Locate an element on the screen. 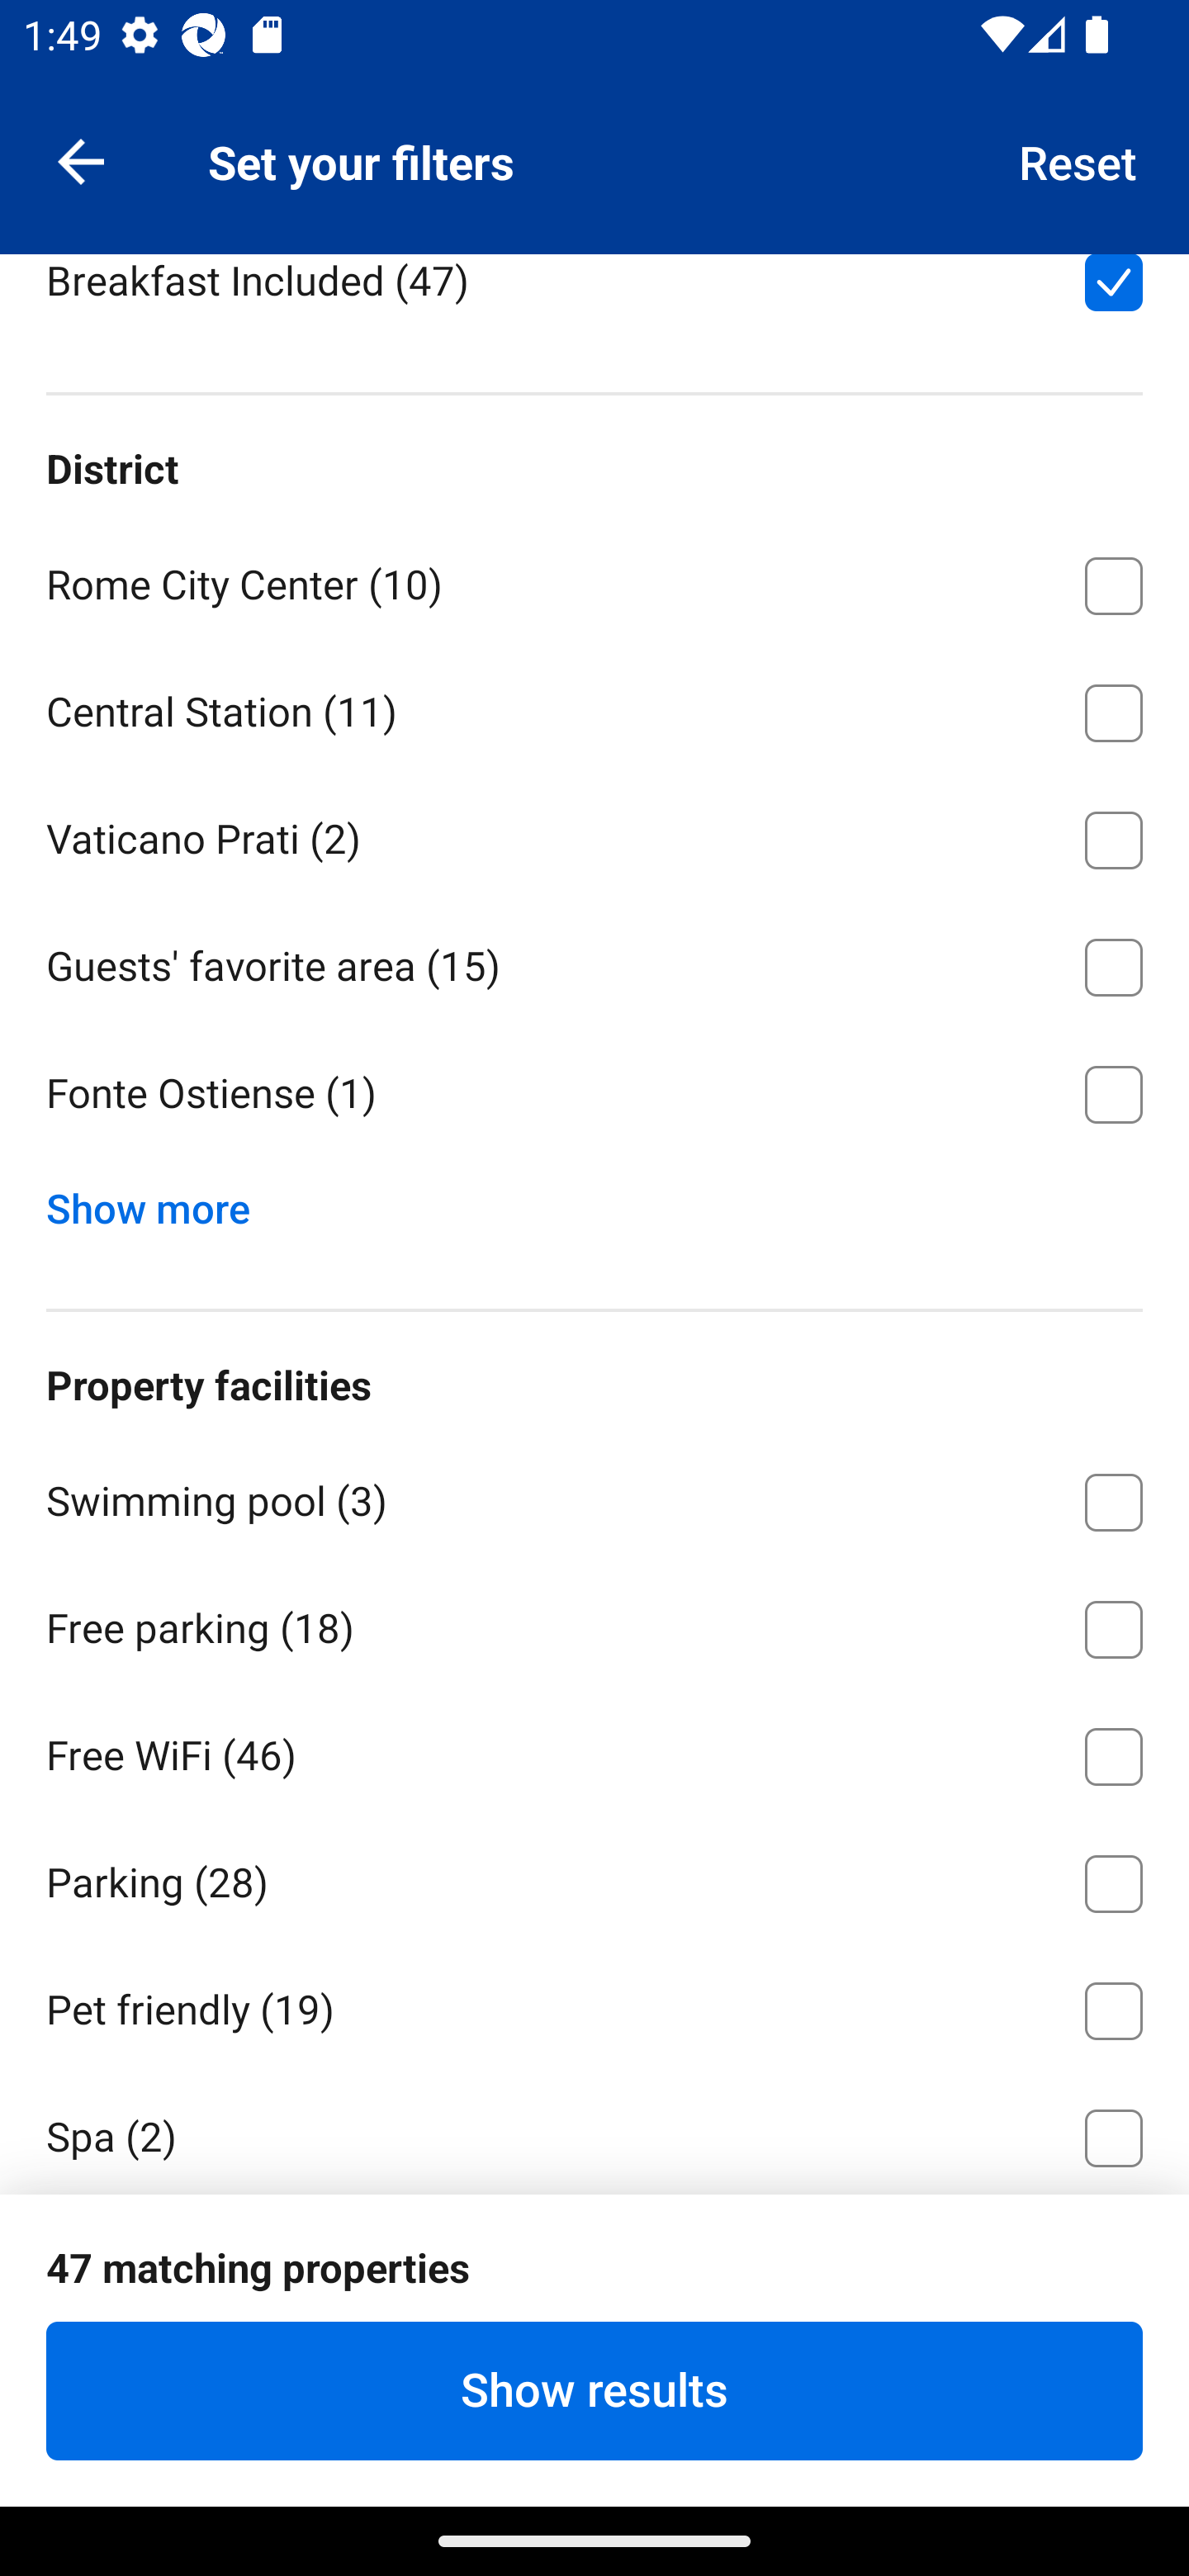  Breakfast Included ⁦(47) is located at coordinates (594, 300).